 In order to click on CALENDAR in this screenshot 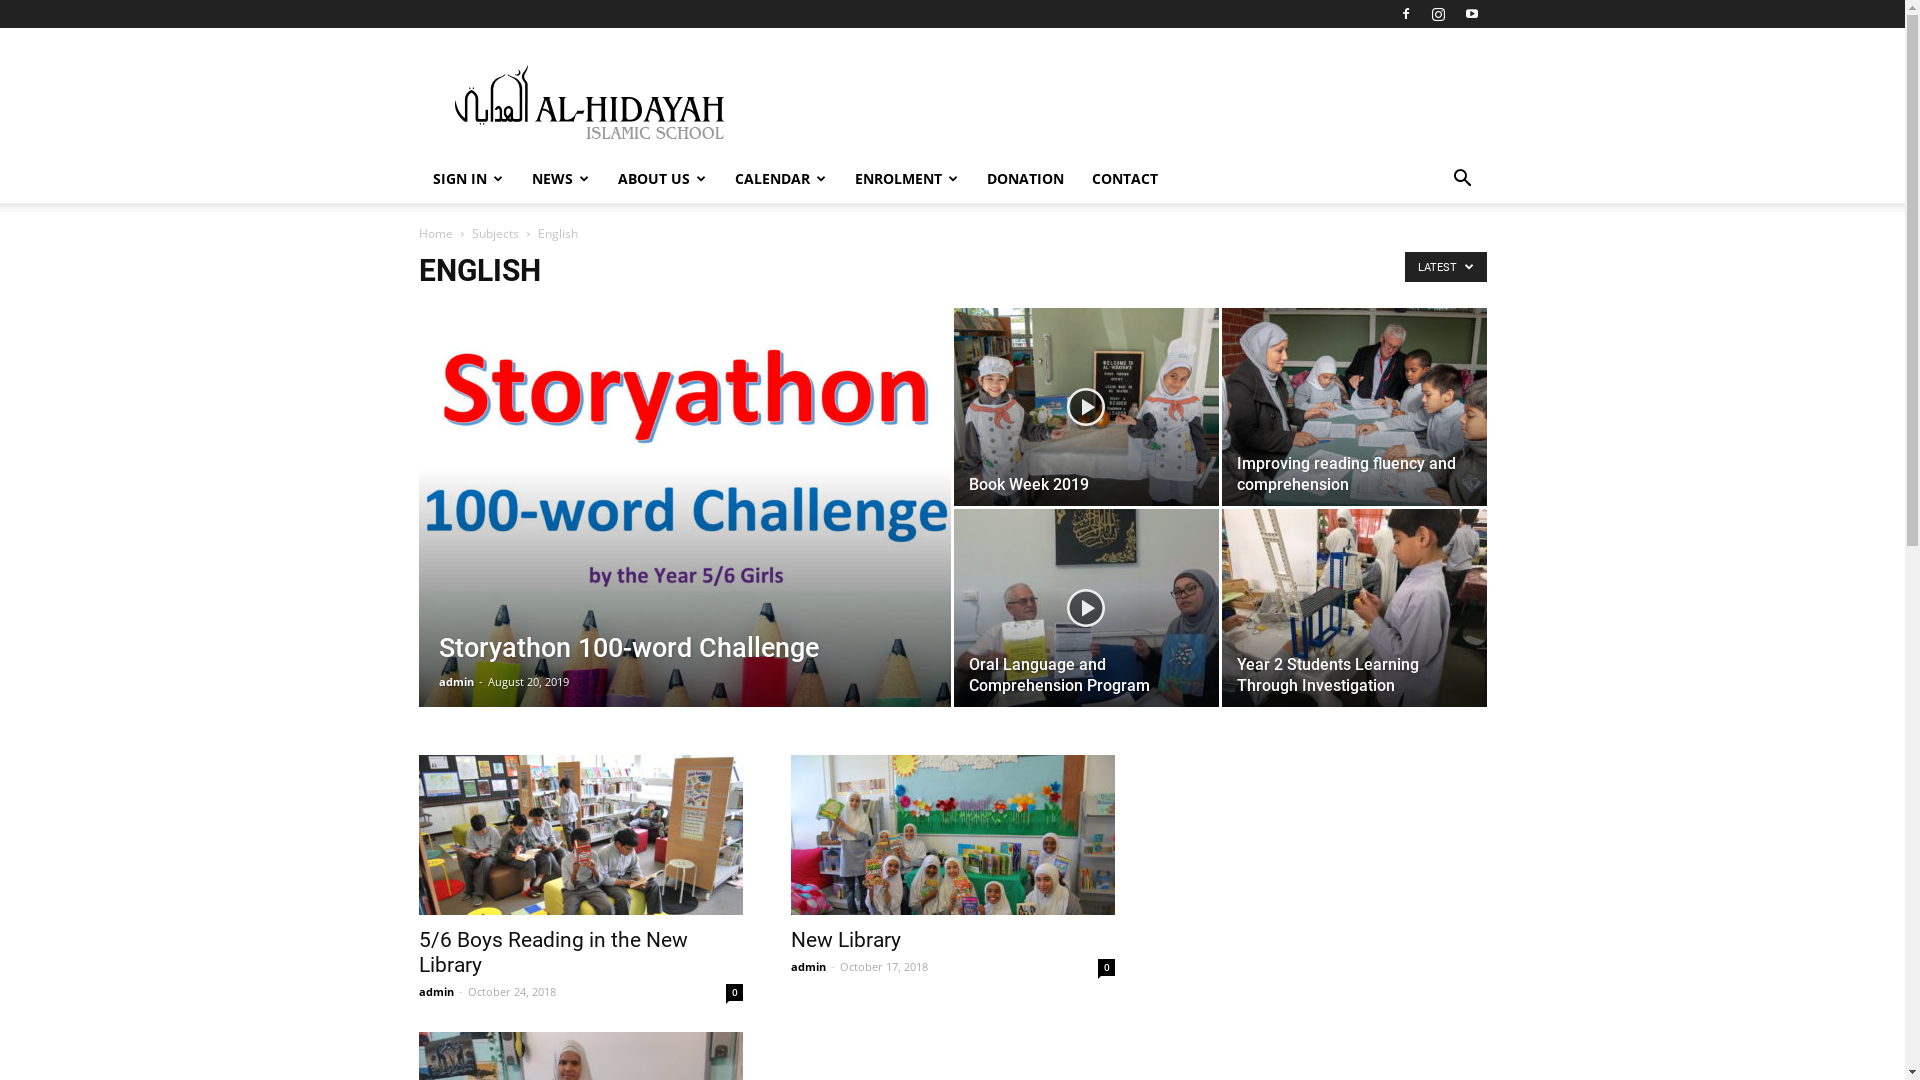, I will do `click(780, 179)`.